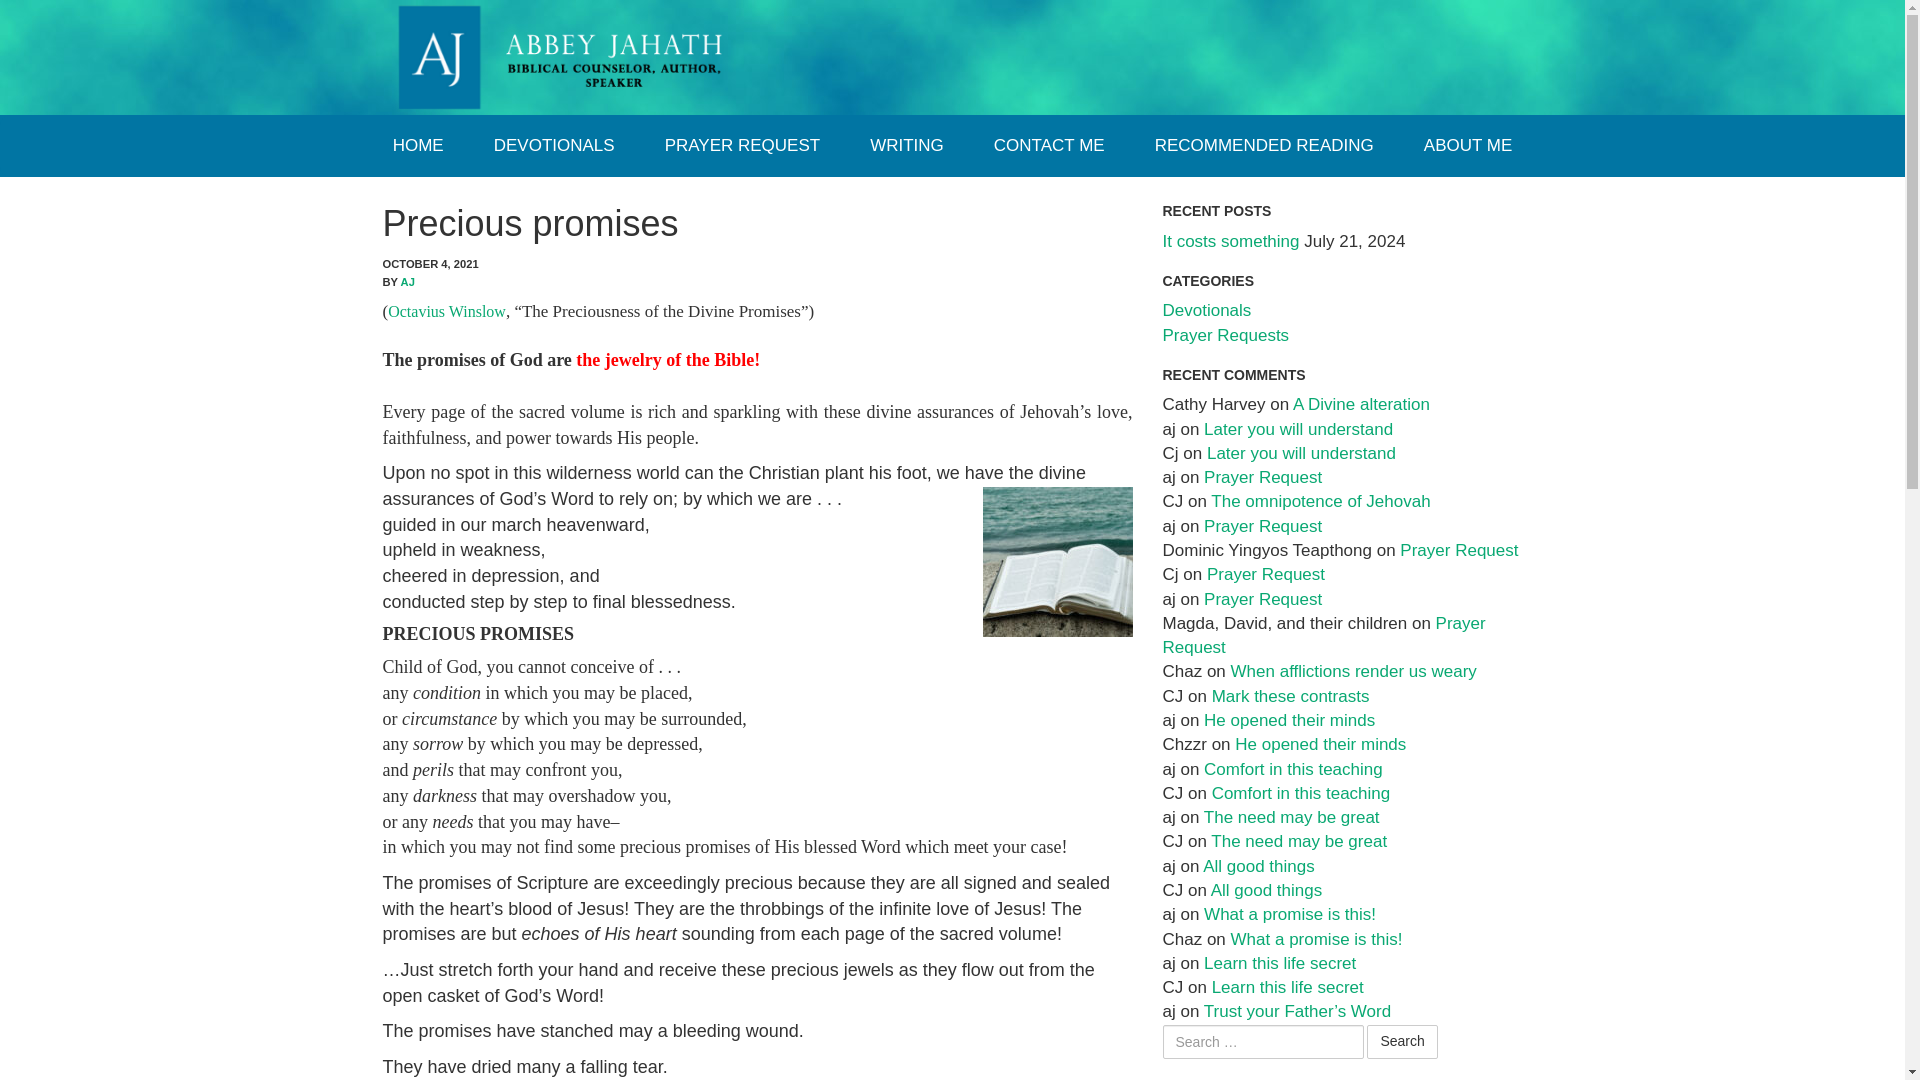 The width and height of the screenshot is (1920, 1080). What do you see at coordinates (1322, 635) in the screenshot?
I see `Prayer Request` at bounding box center [1322, 635].